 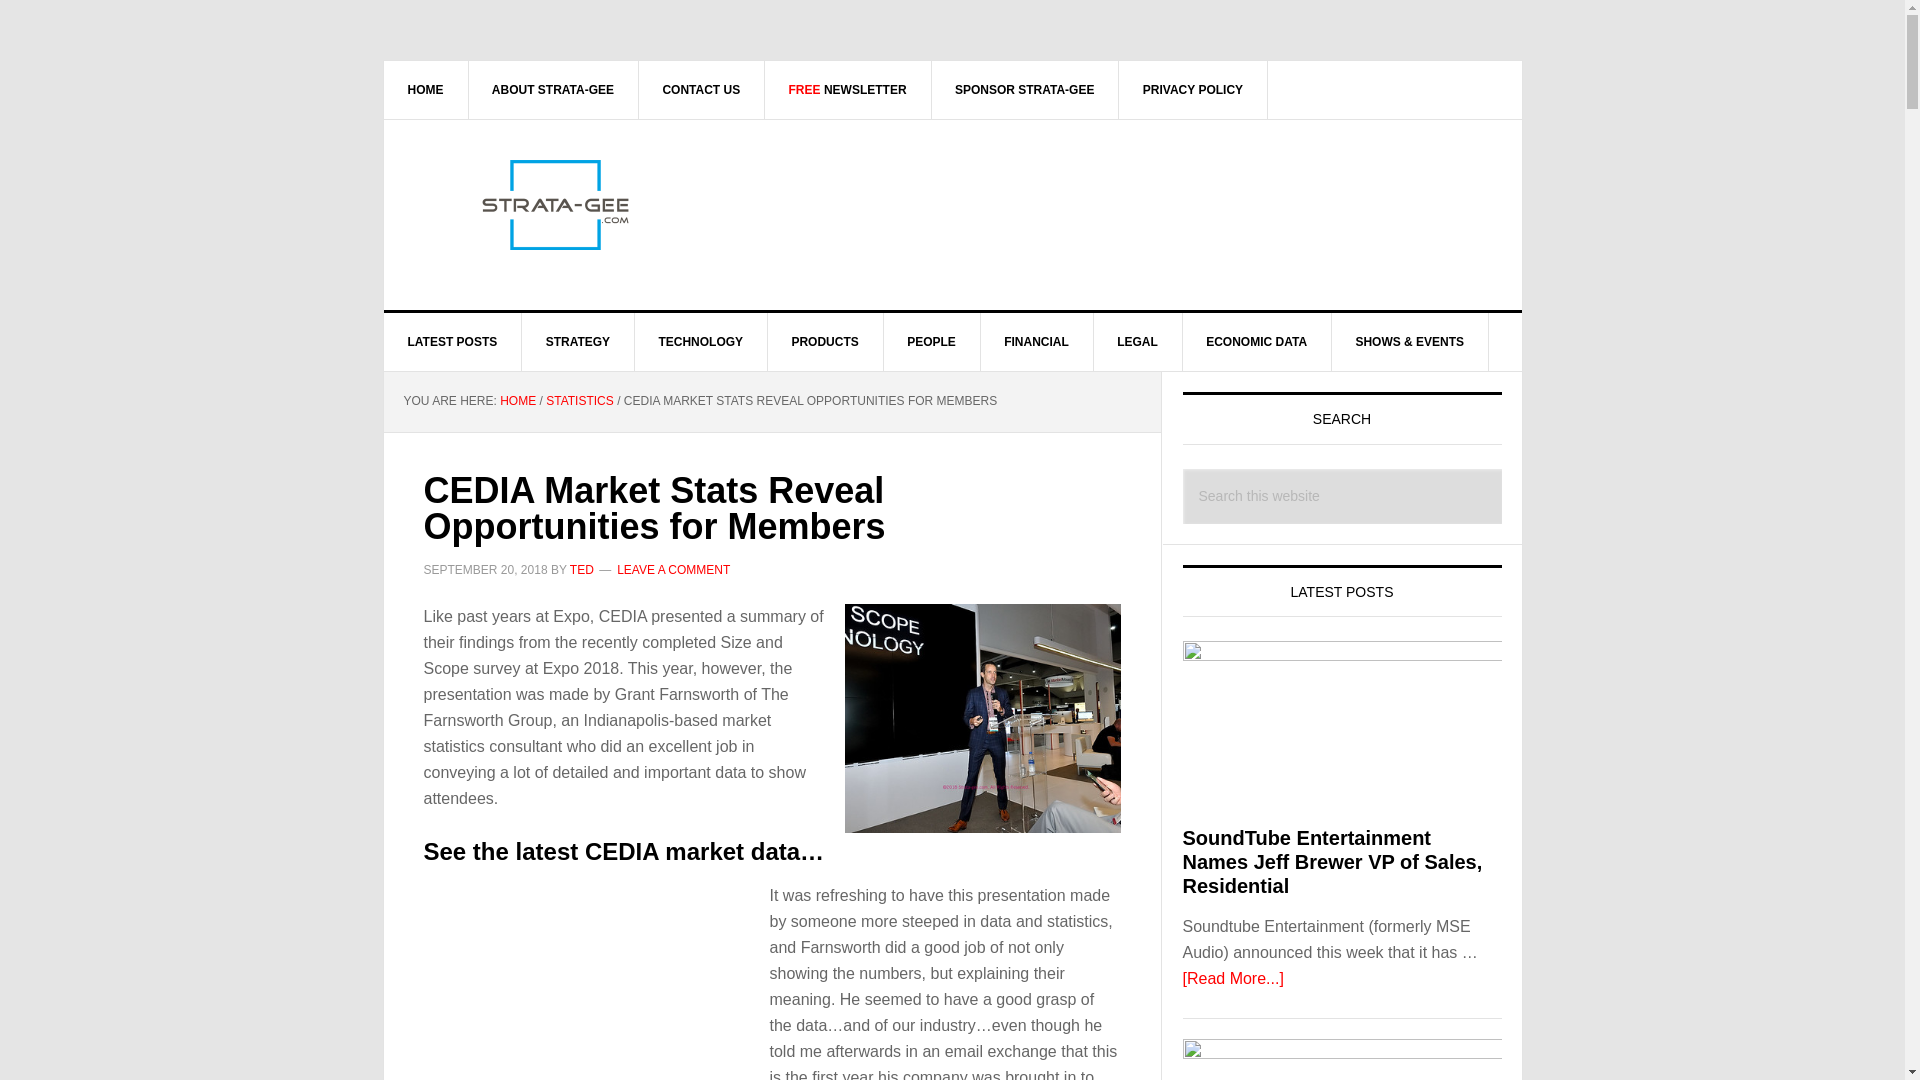 What do you see at coordinates (700, 342) in the screenshot?
I see `TECHNOLOGY` at bounding box center [700, 342].